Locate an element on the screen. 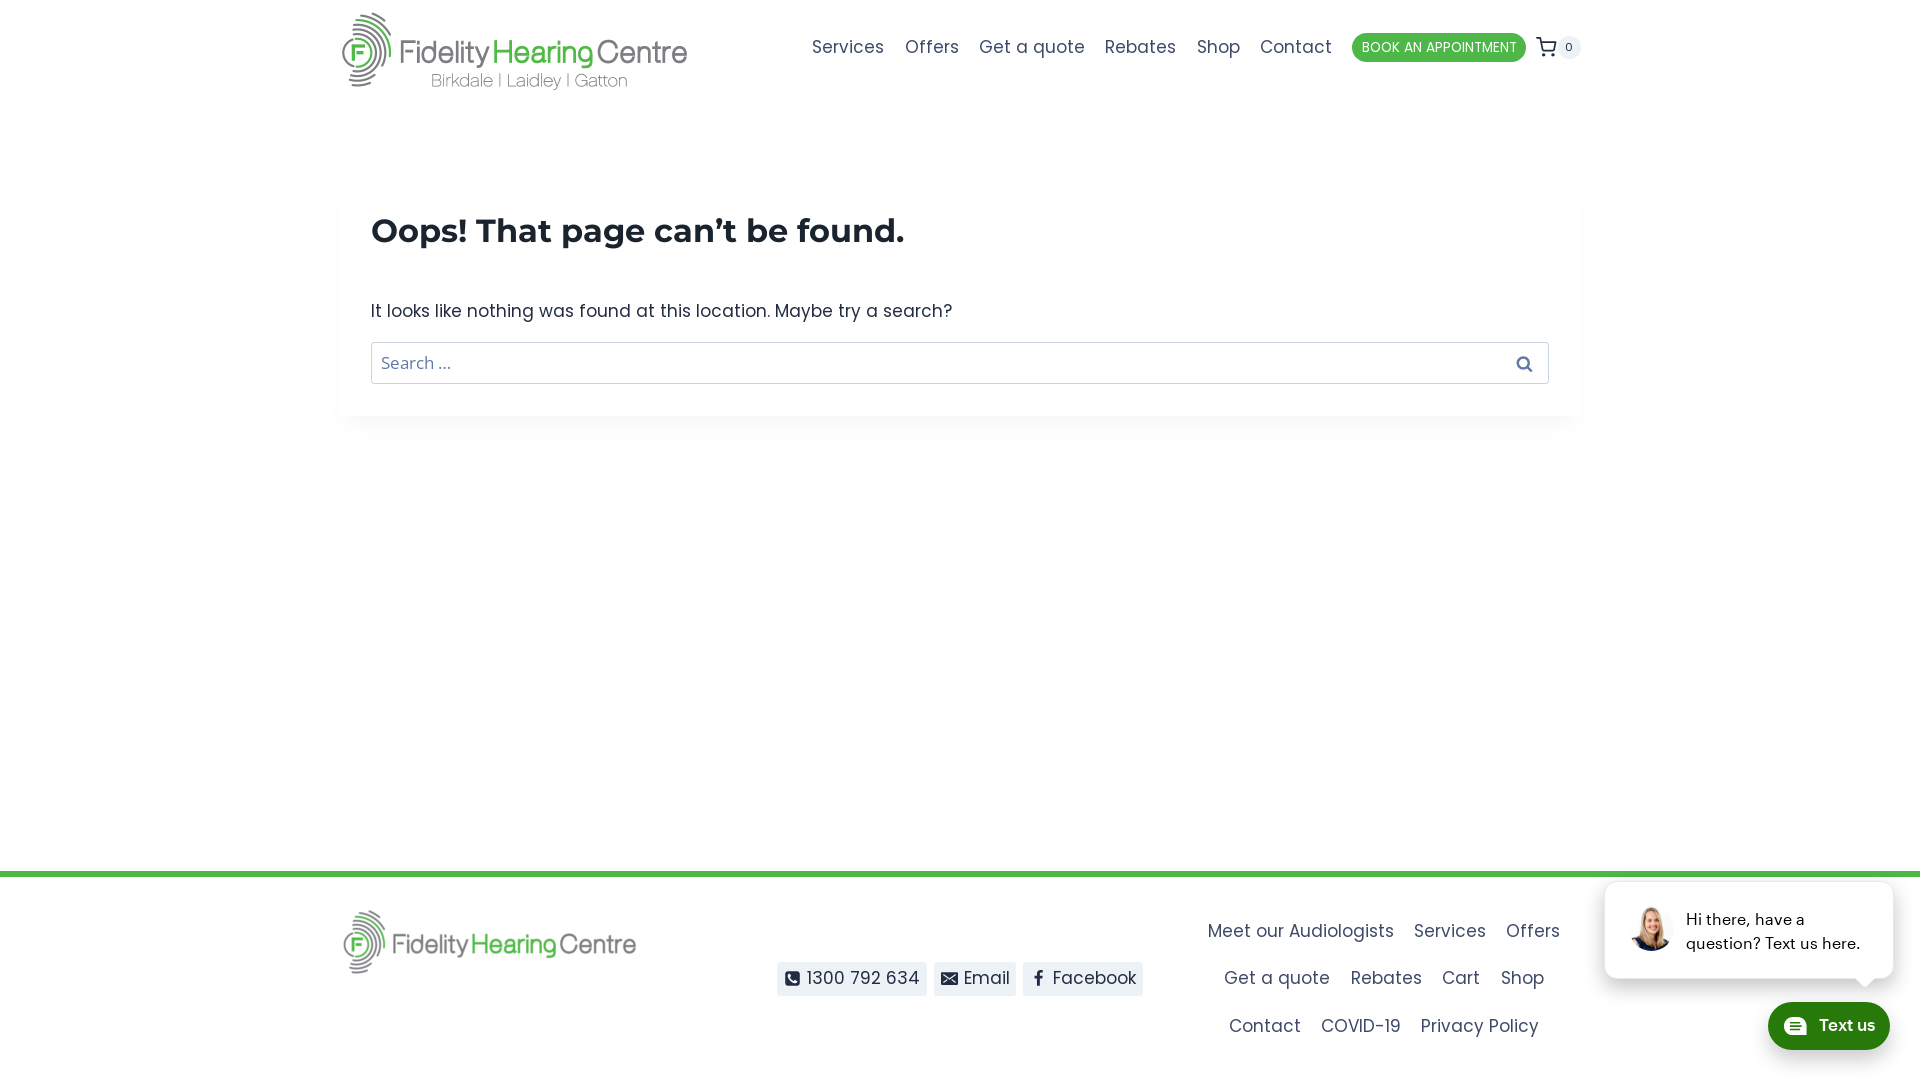  Contact is located at coordinates (1264, 1026).